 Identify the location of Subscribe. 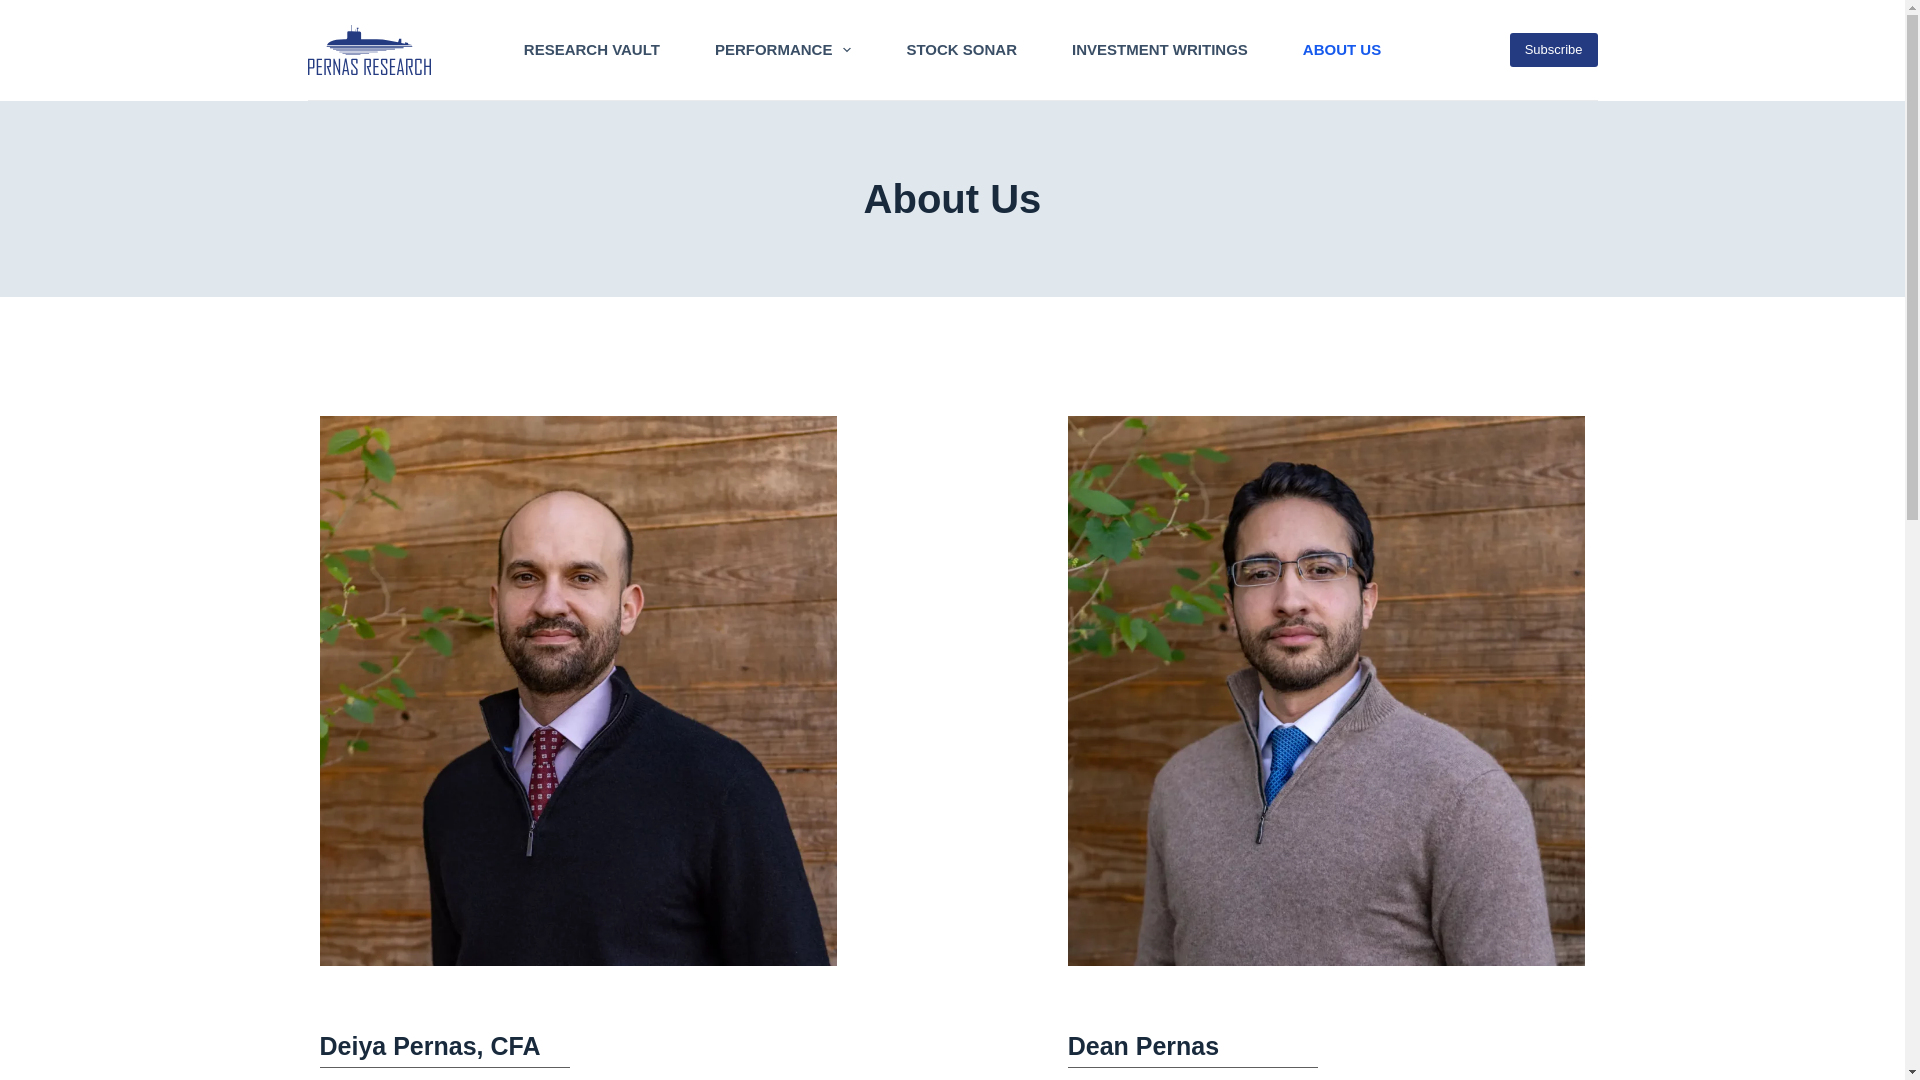
(1553, 50).